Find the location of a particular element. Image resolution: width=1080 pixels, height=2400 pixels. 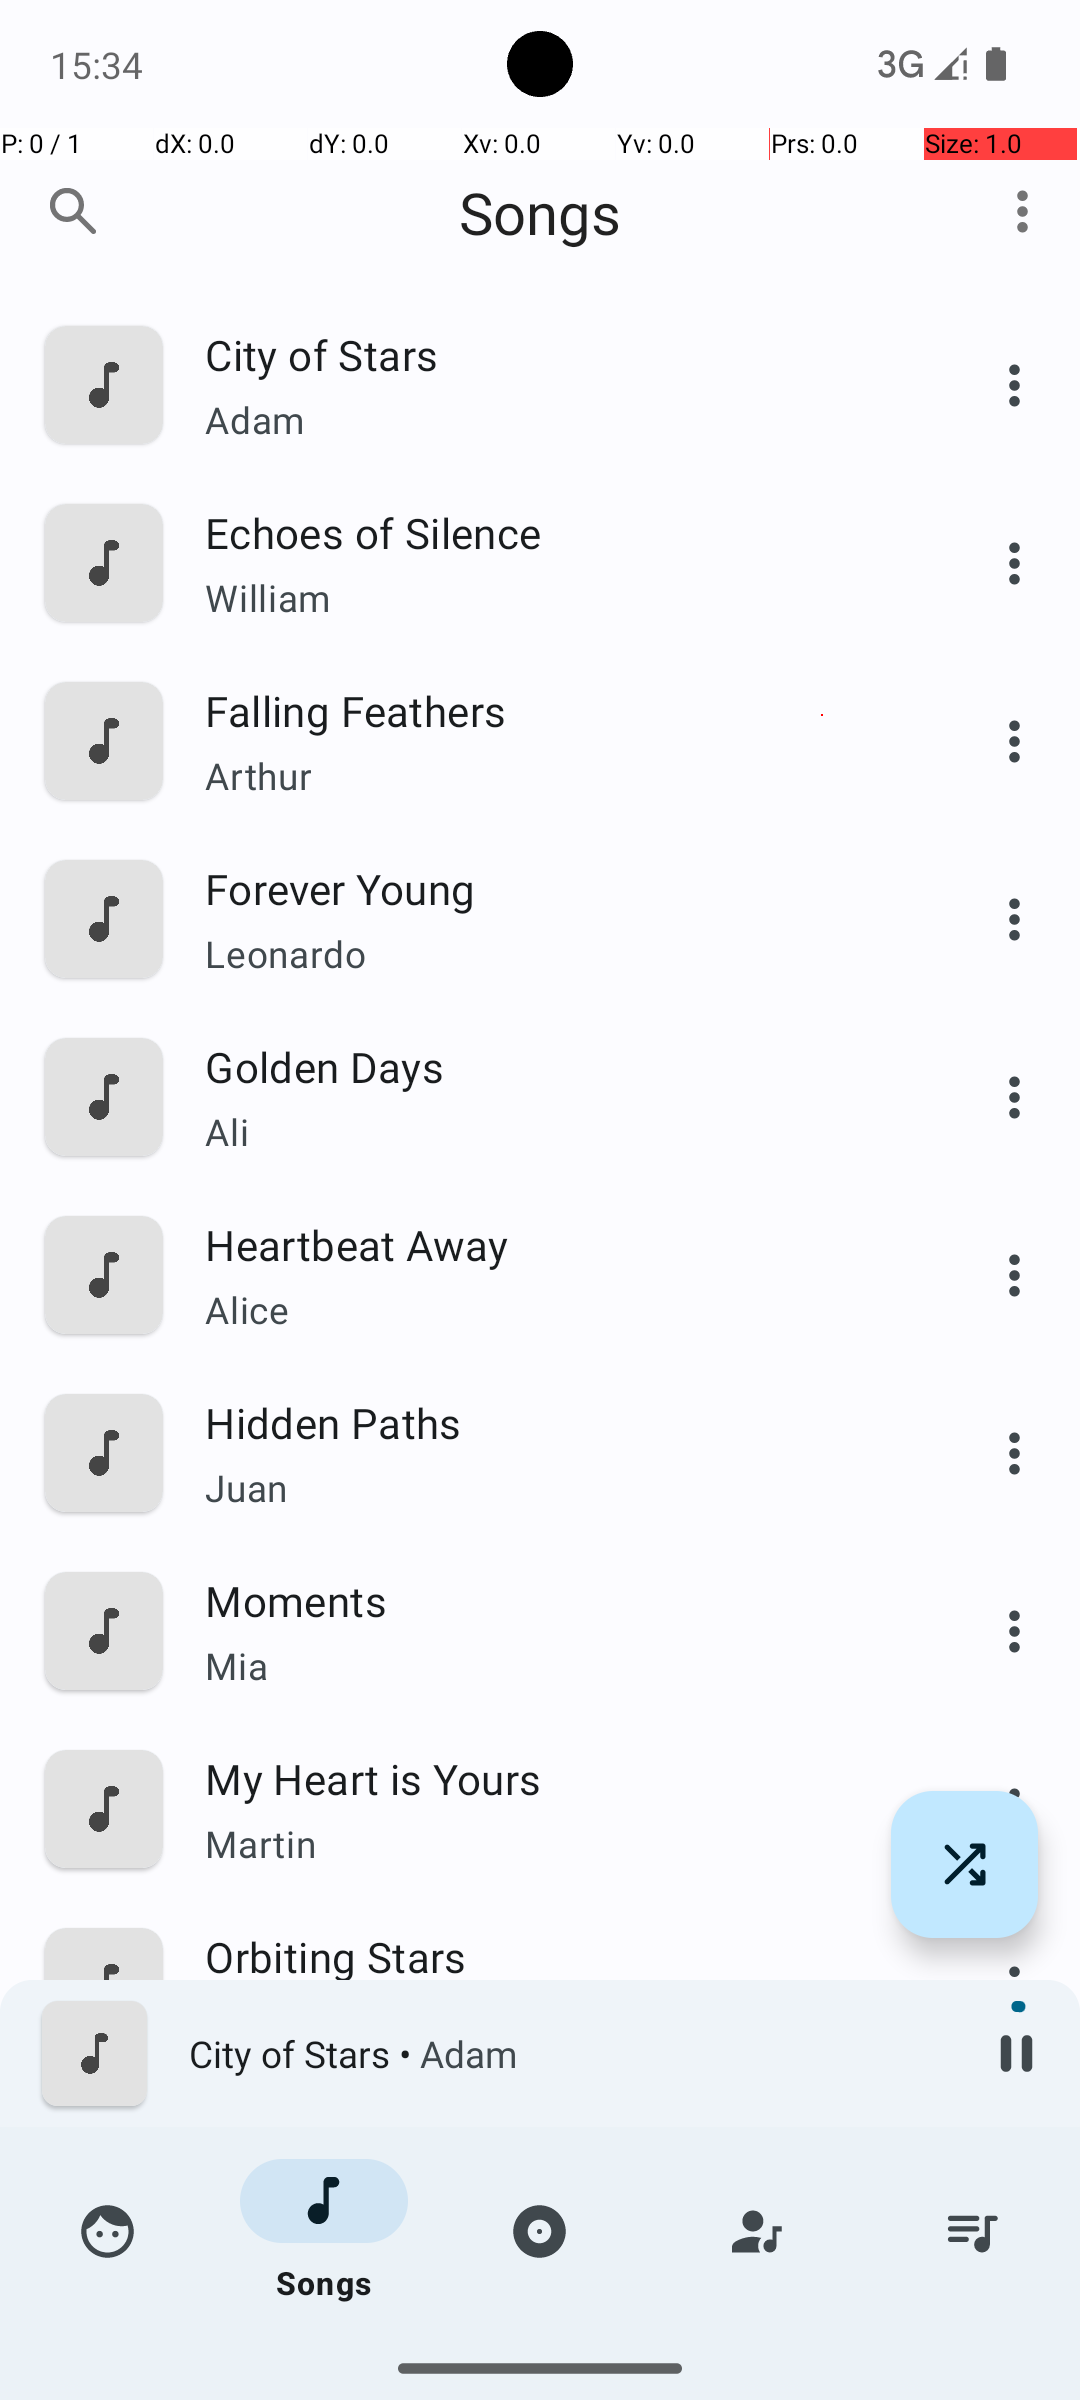

William is located at coordinates (557, 598).